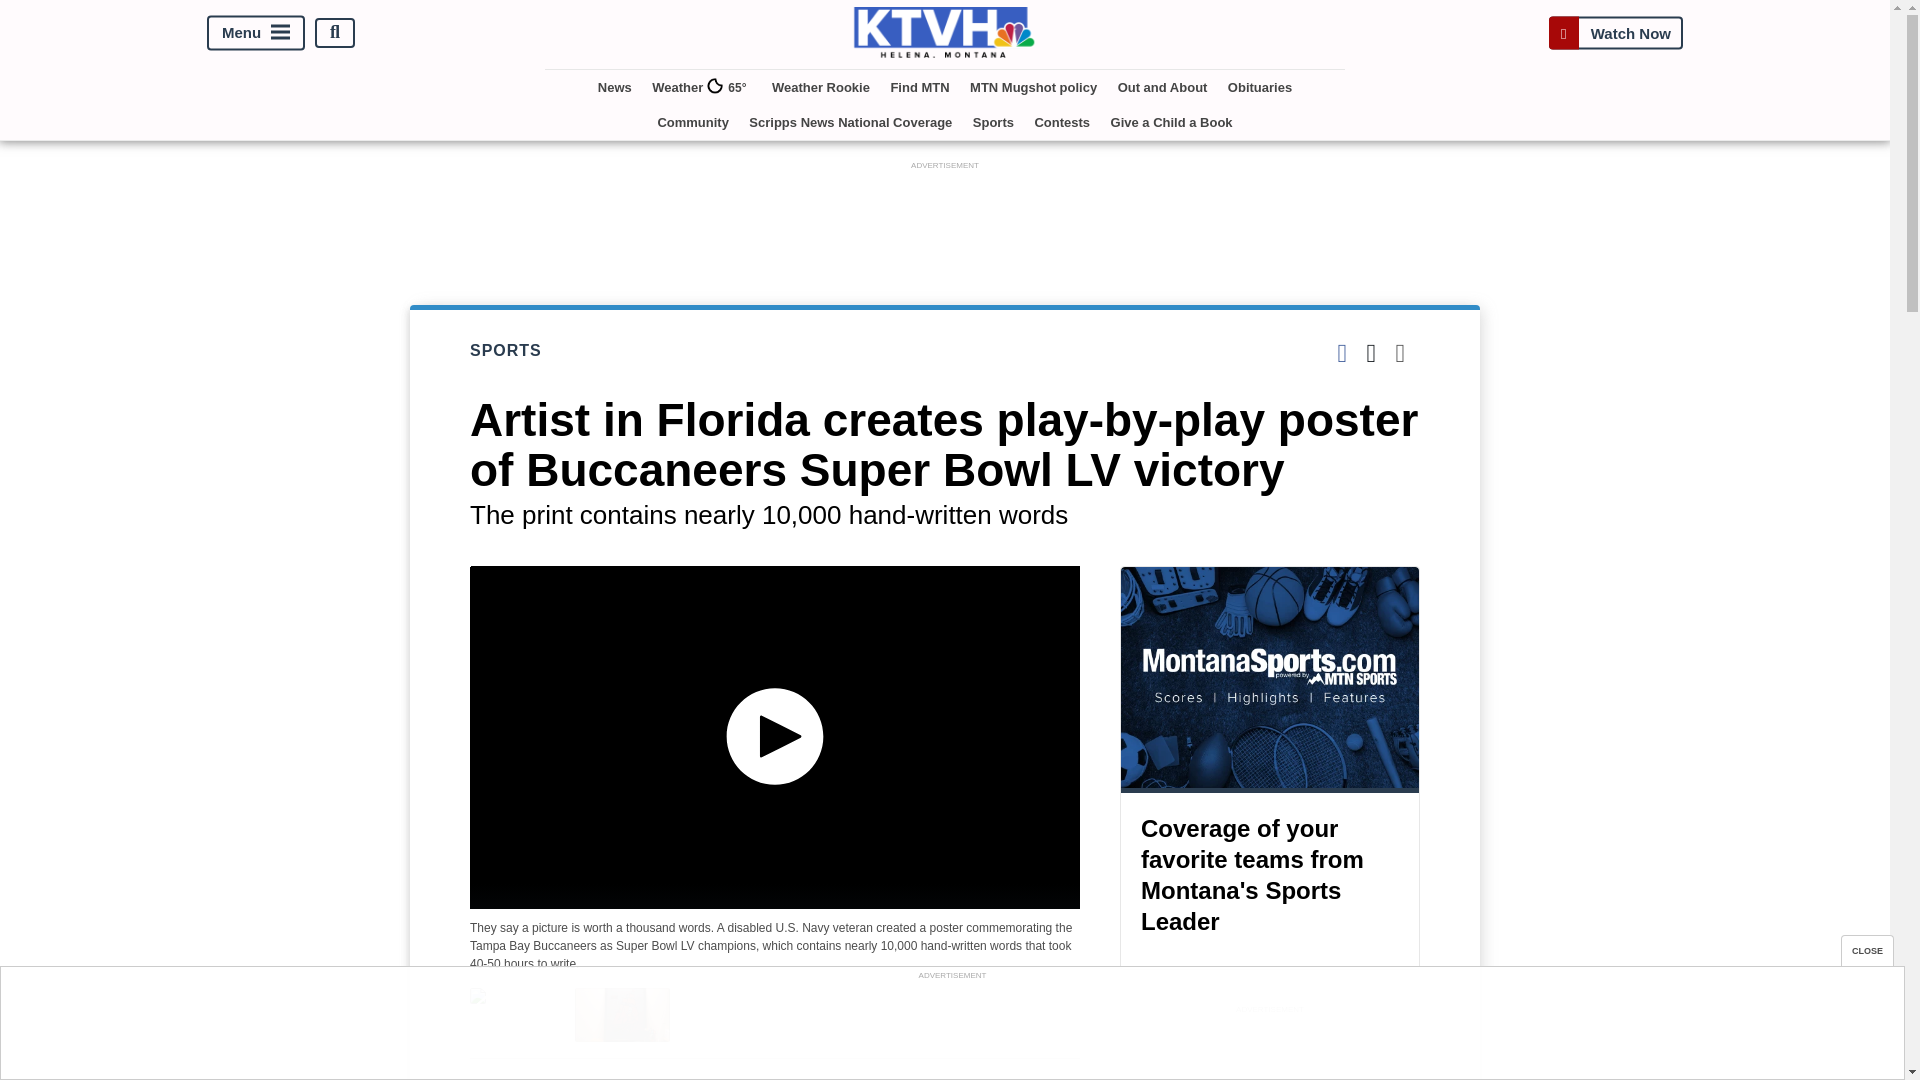  I want to click on Menu, so click(256, 32).